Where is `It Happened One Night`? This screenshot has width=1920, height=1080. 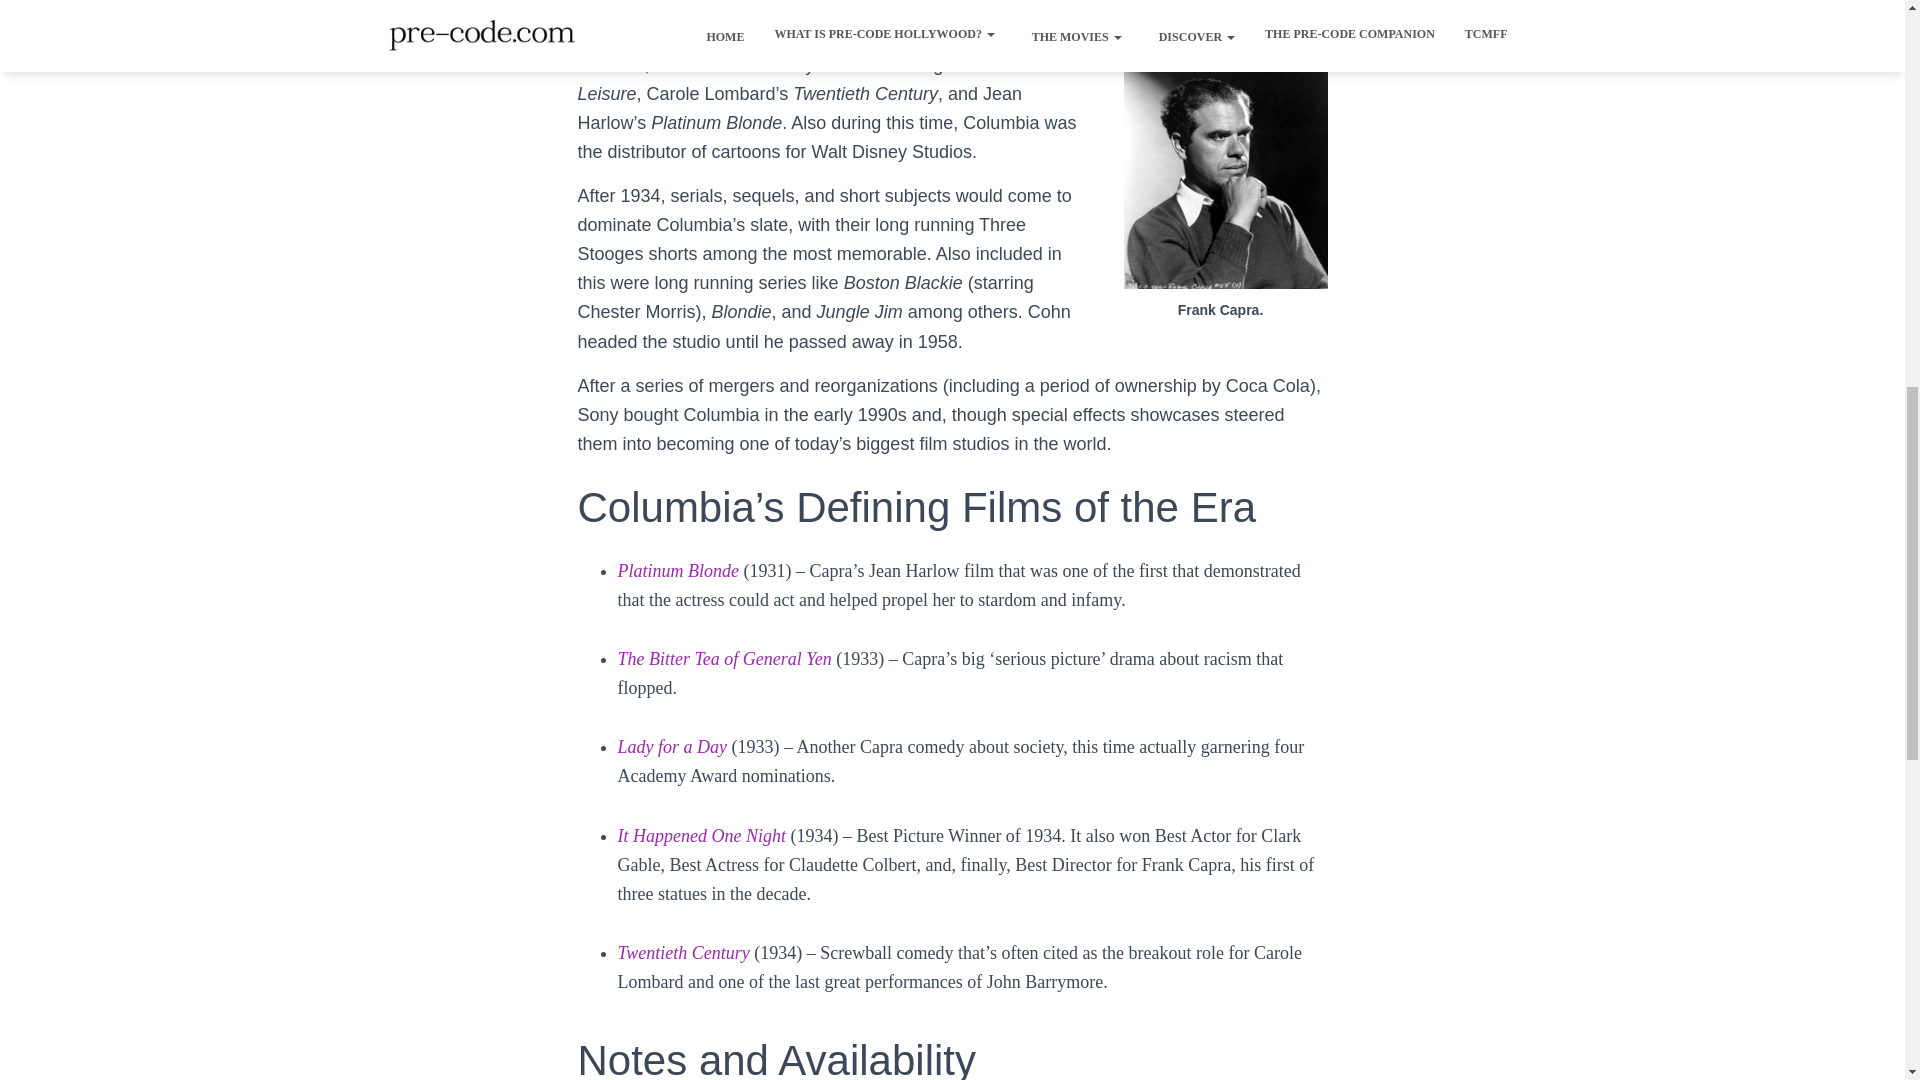
It Happened One Night is located at coordinates (704, 836).